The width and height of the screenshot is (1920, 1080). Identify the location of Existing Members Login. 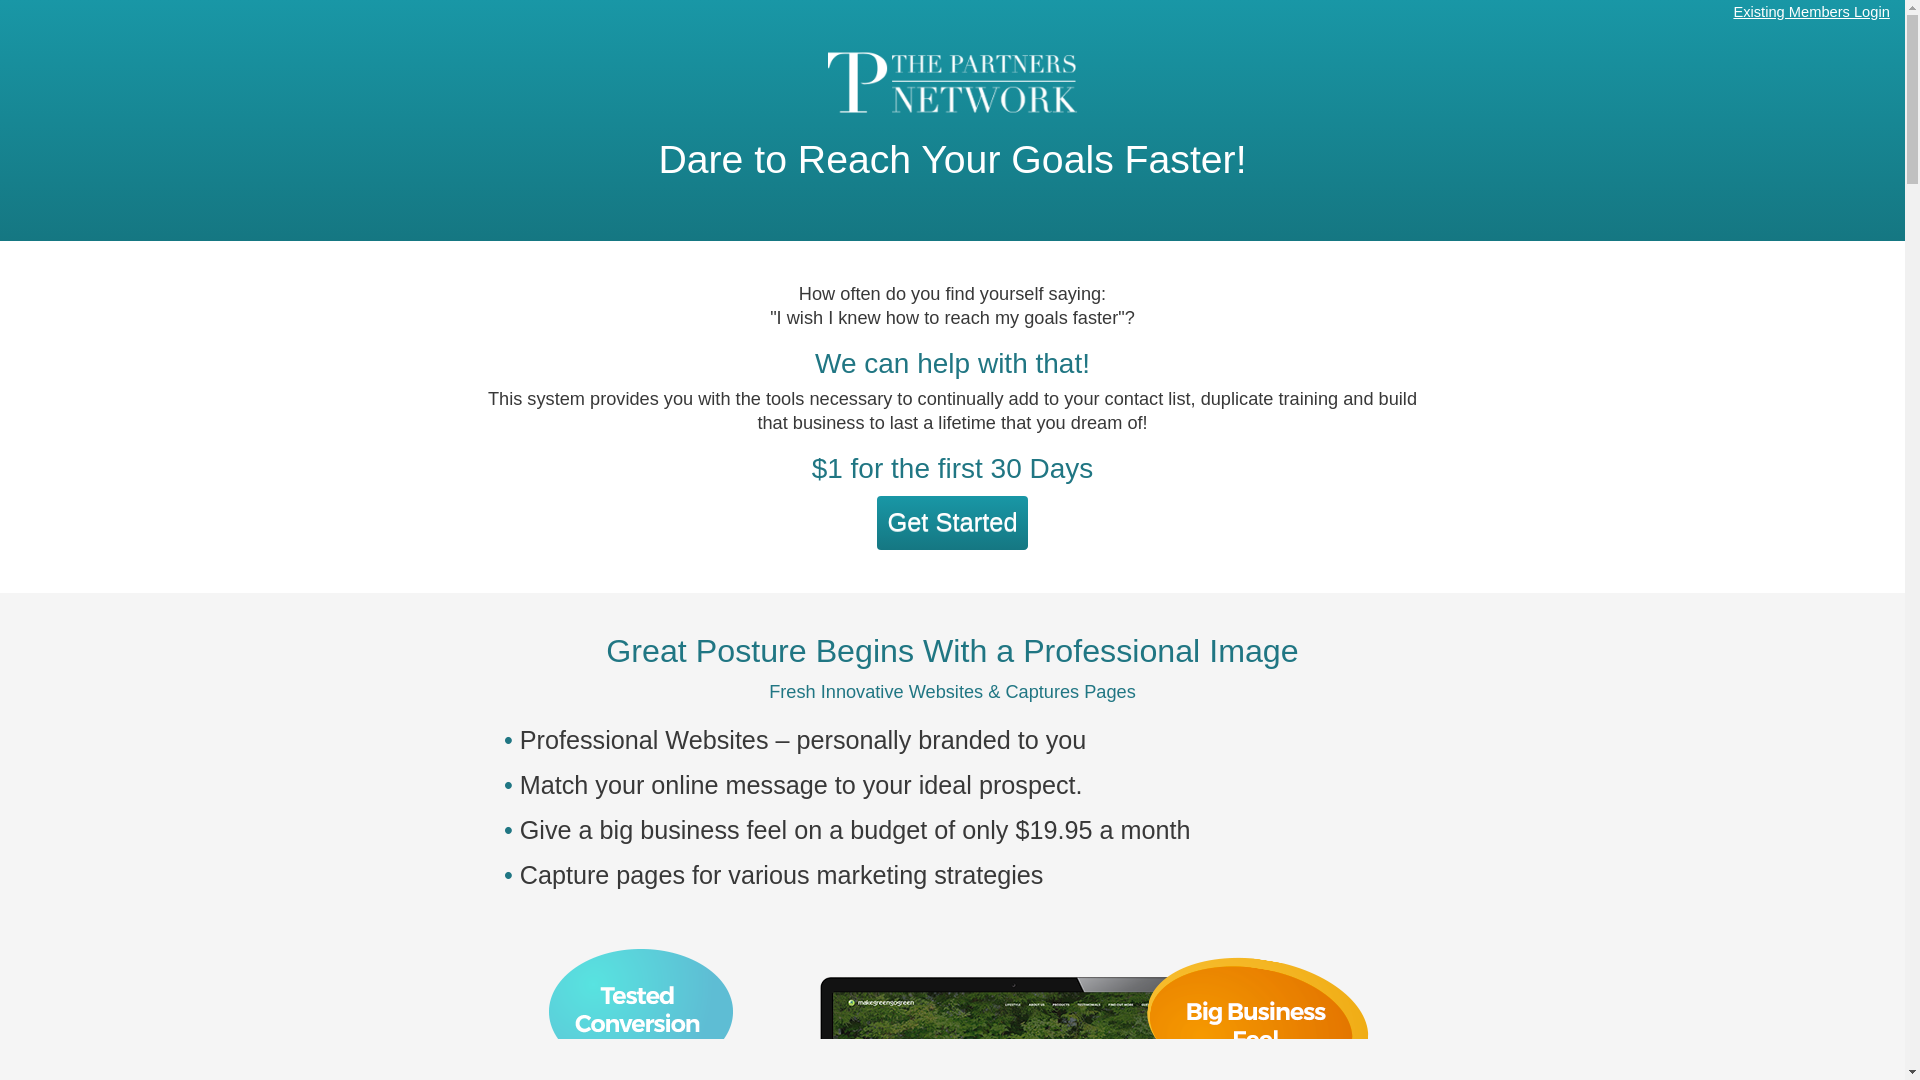
(1811, 12).